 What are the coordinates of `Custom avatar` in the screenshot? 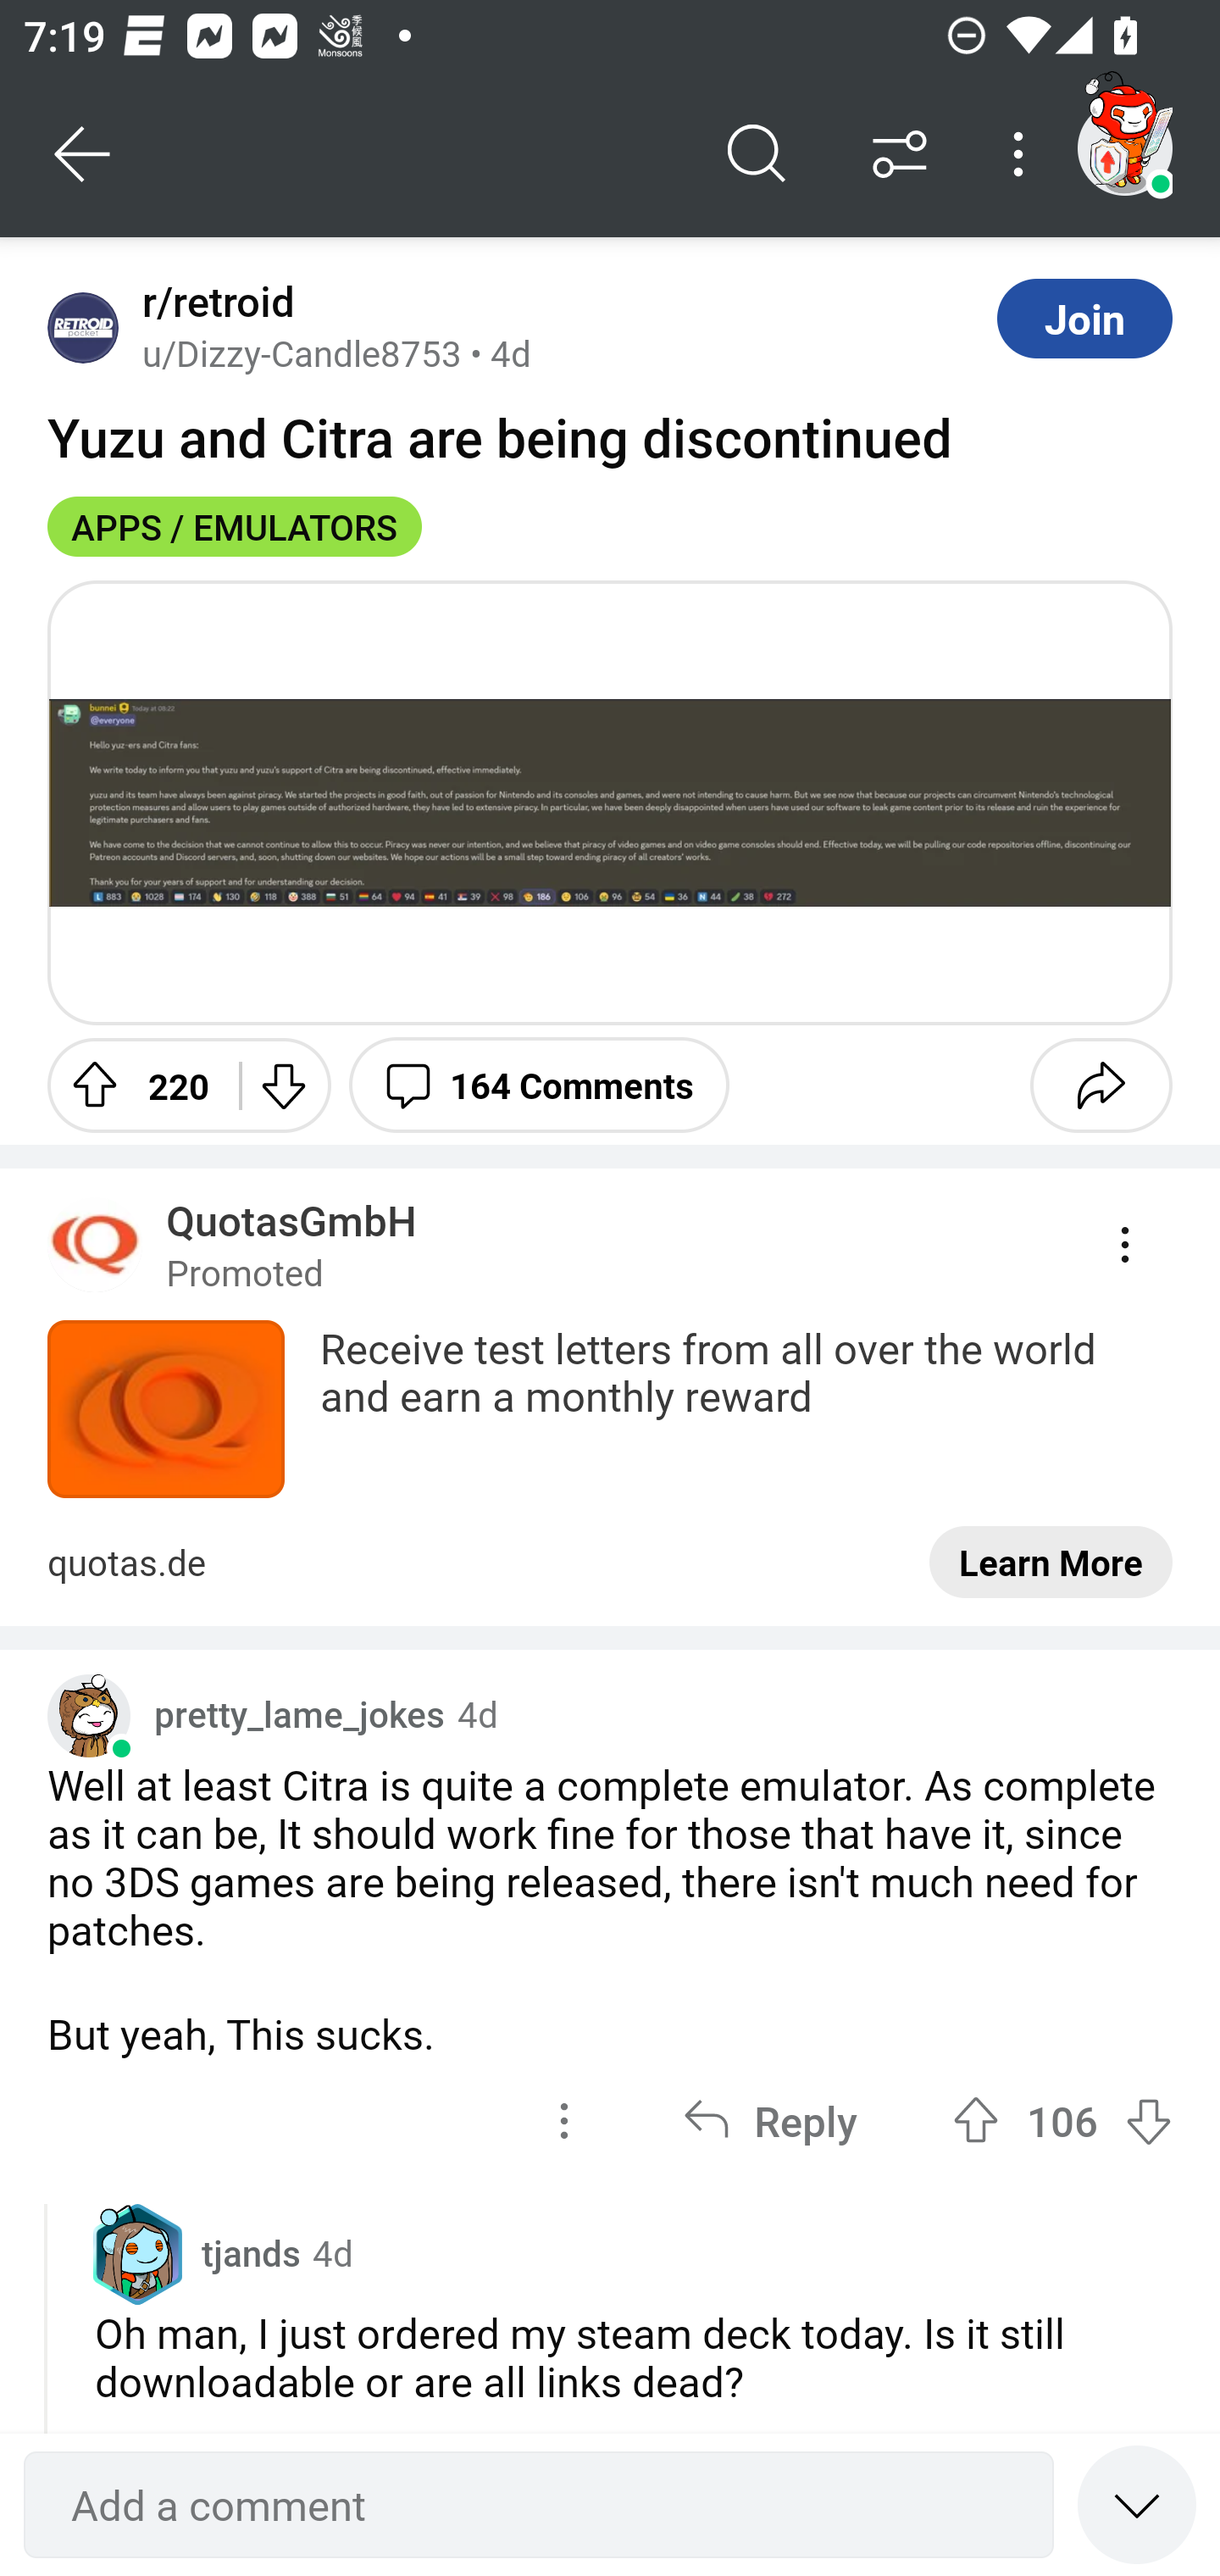 It's located at (89, 1715).